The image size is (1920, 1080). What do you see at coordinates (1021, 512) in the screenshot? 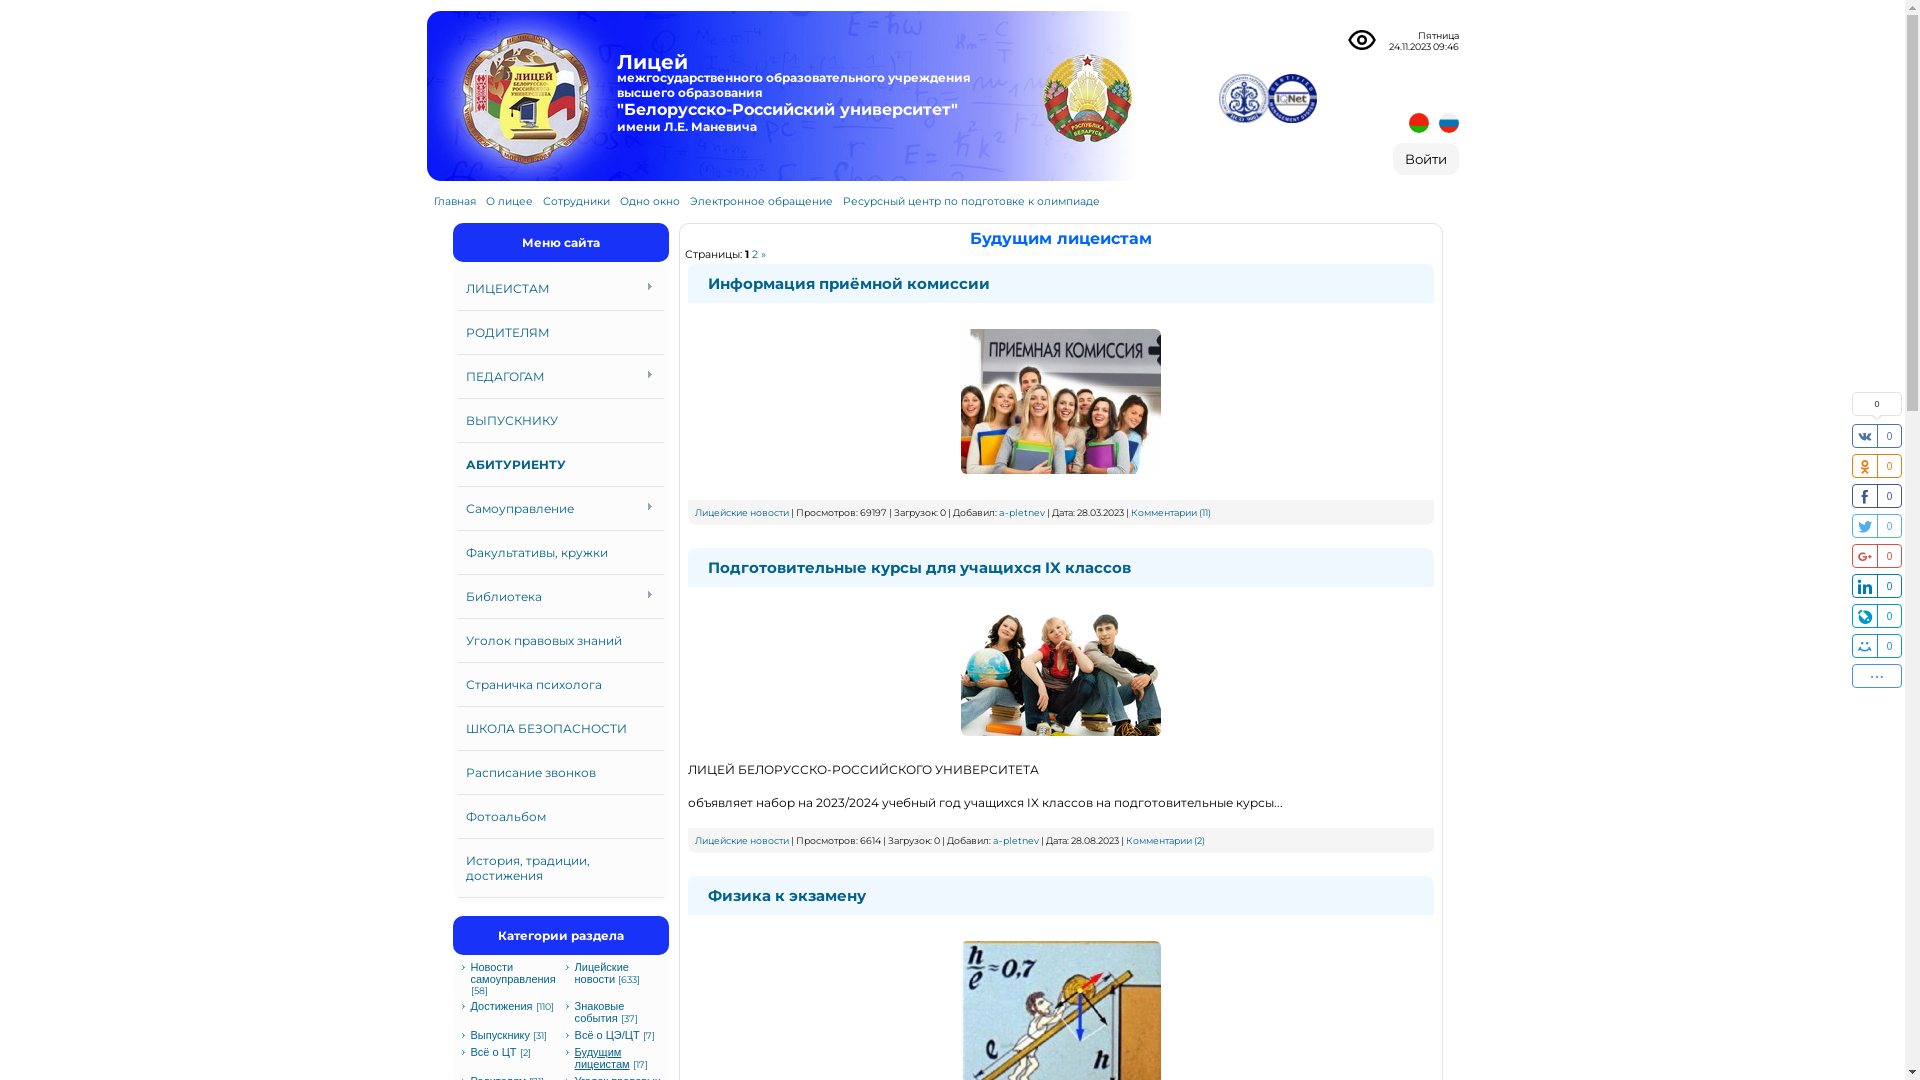
I see `a-pletnev` at bounding box center [1021, 512].